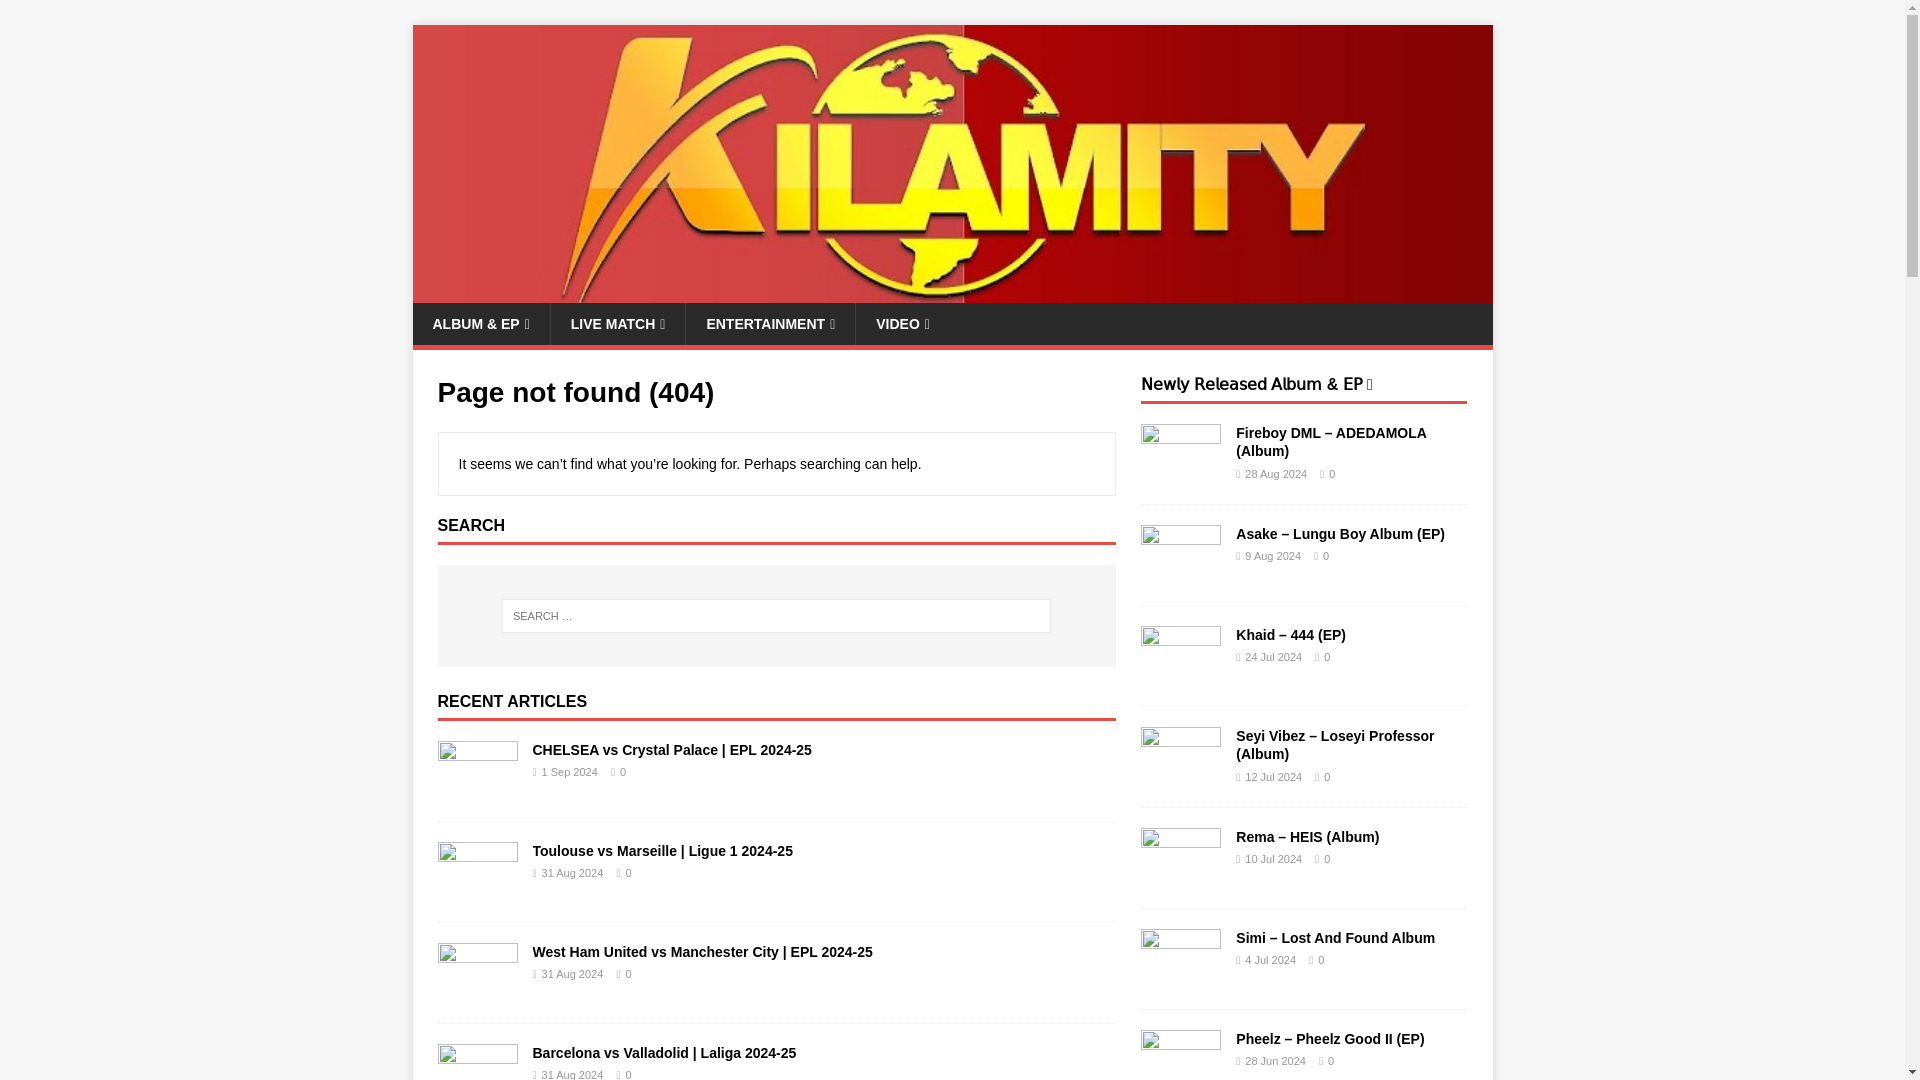 This screenshot has width=1920, height=1080. Describe the element at coordinates (952, 292) in the screenshot. I see `Kilamity` at that location.